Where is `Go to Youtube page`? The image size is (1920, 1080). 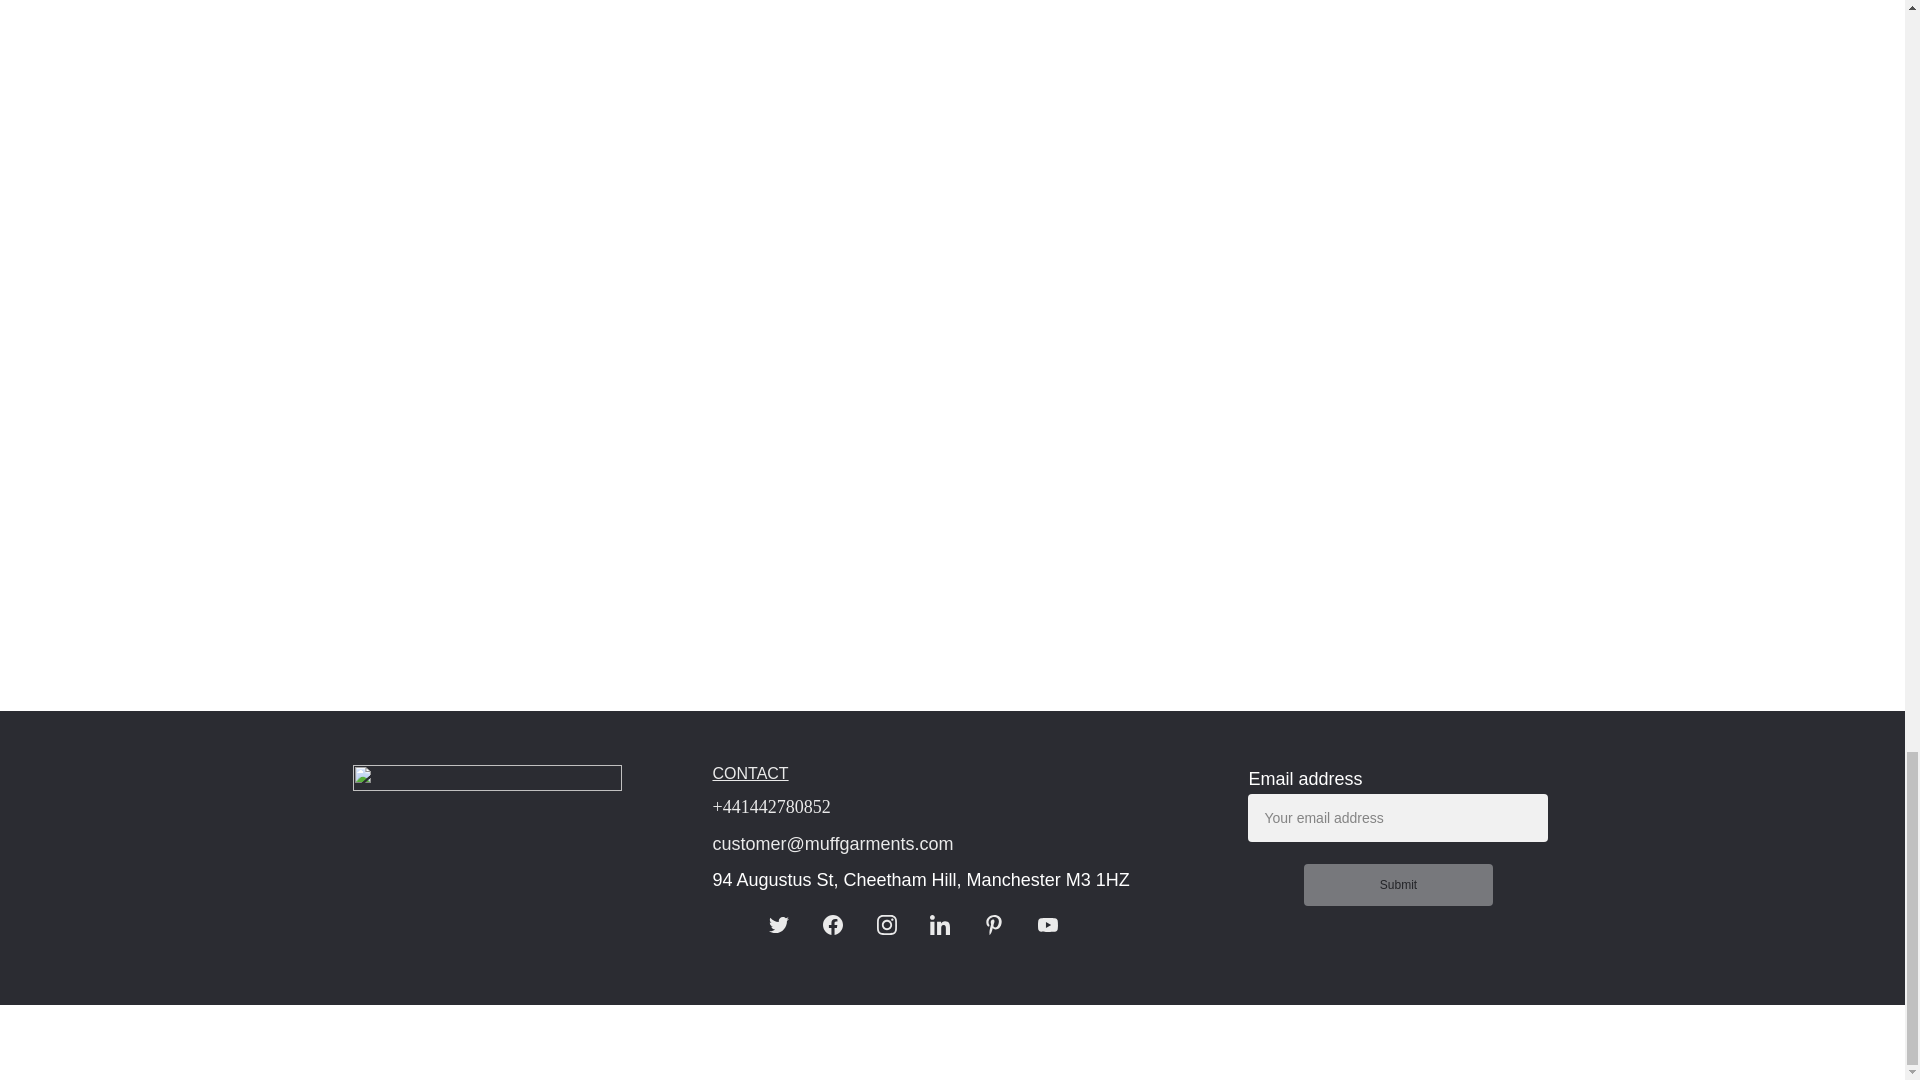
Go to Youtube page is located at coordinates (1048, 924).